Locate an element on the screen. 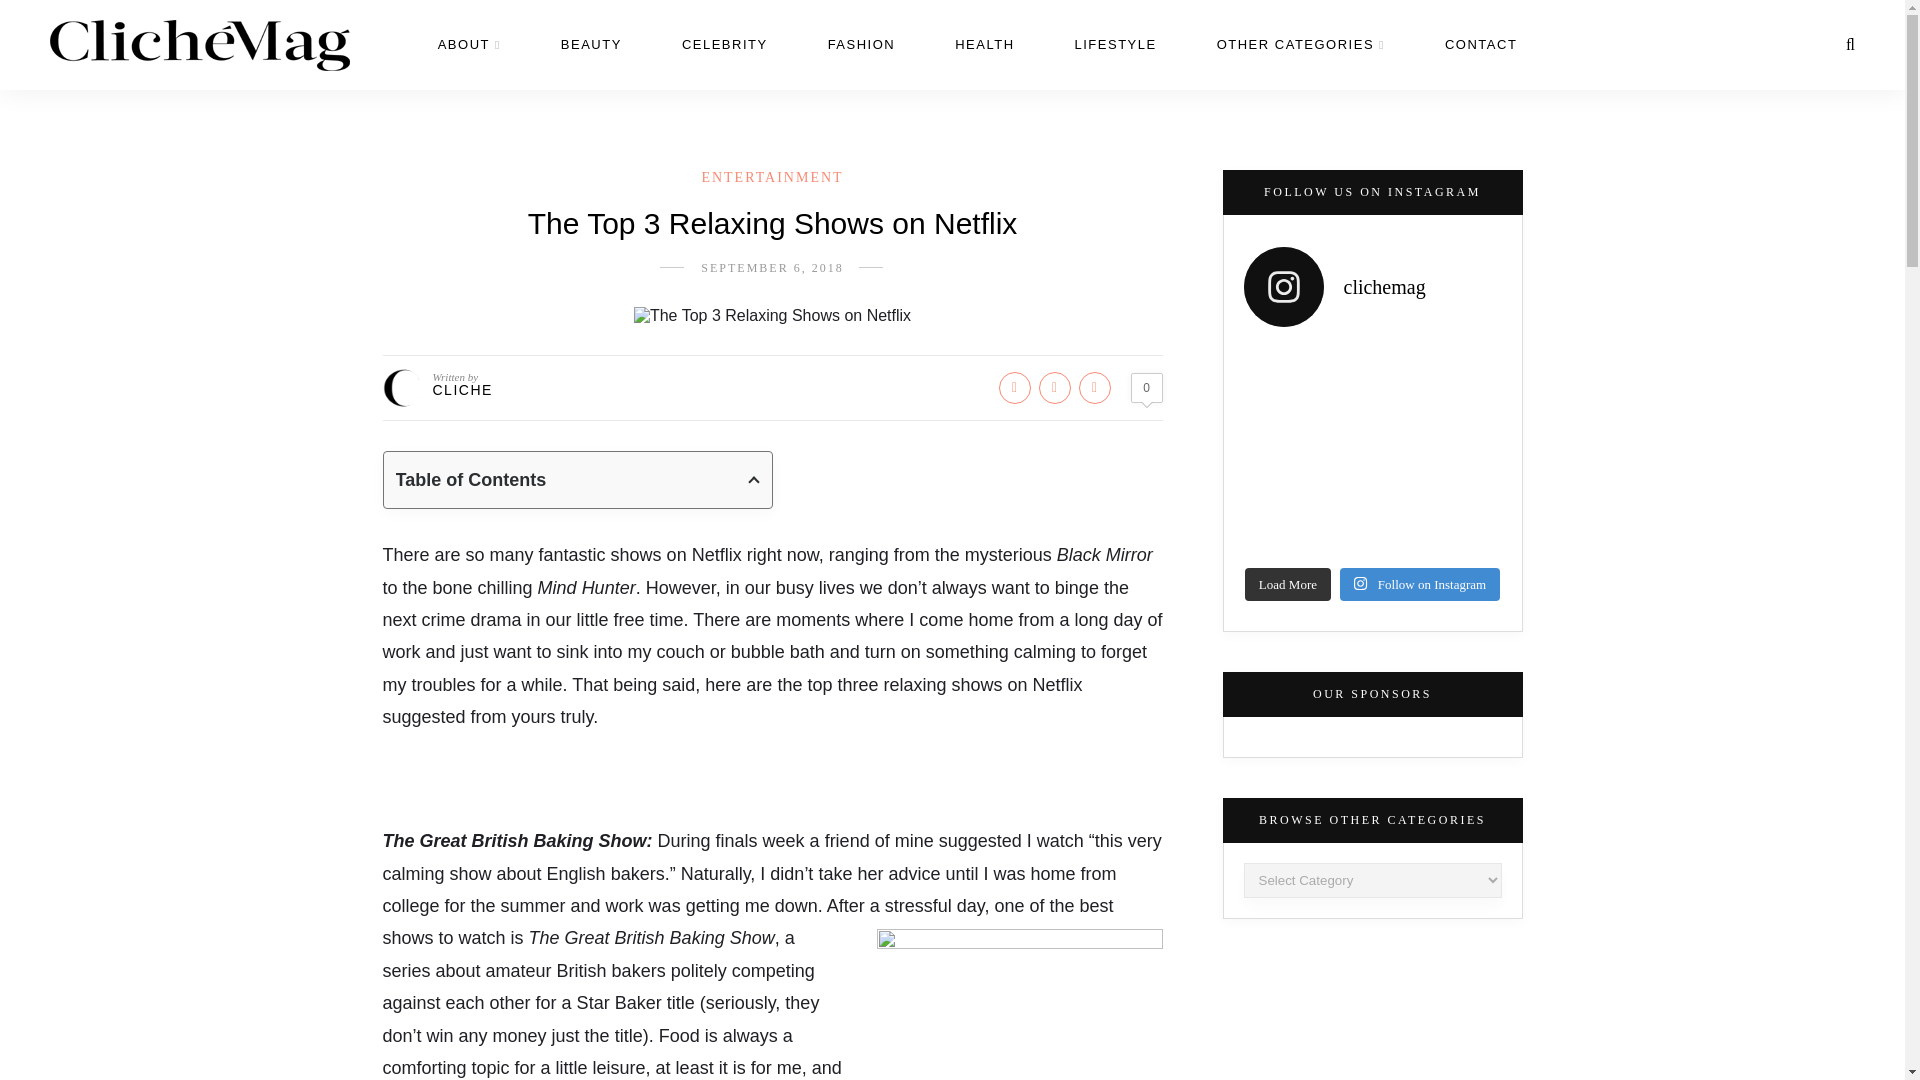 The height and width of the screenshot is (1080, 1920). The Top 3 Relaxing Shows on Netflix is located at coordinates (772, 316).